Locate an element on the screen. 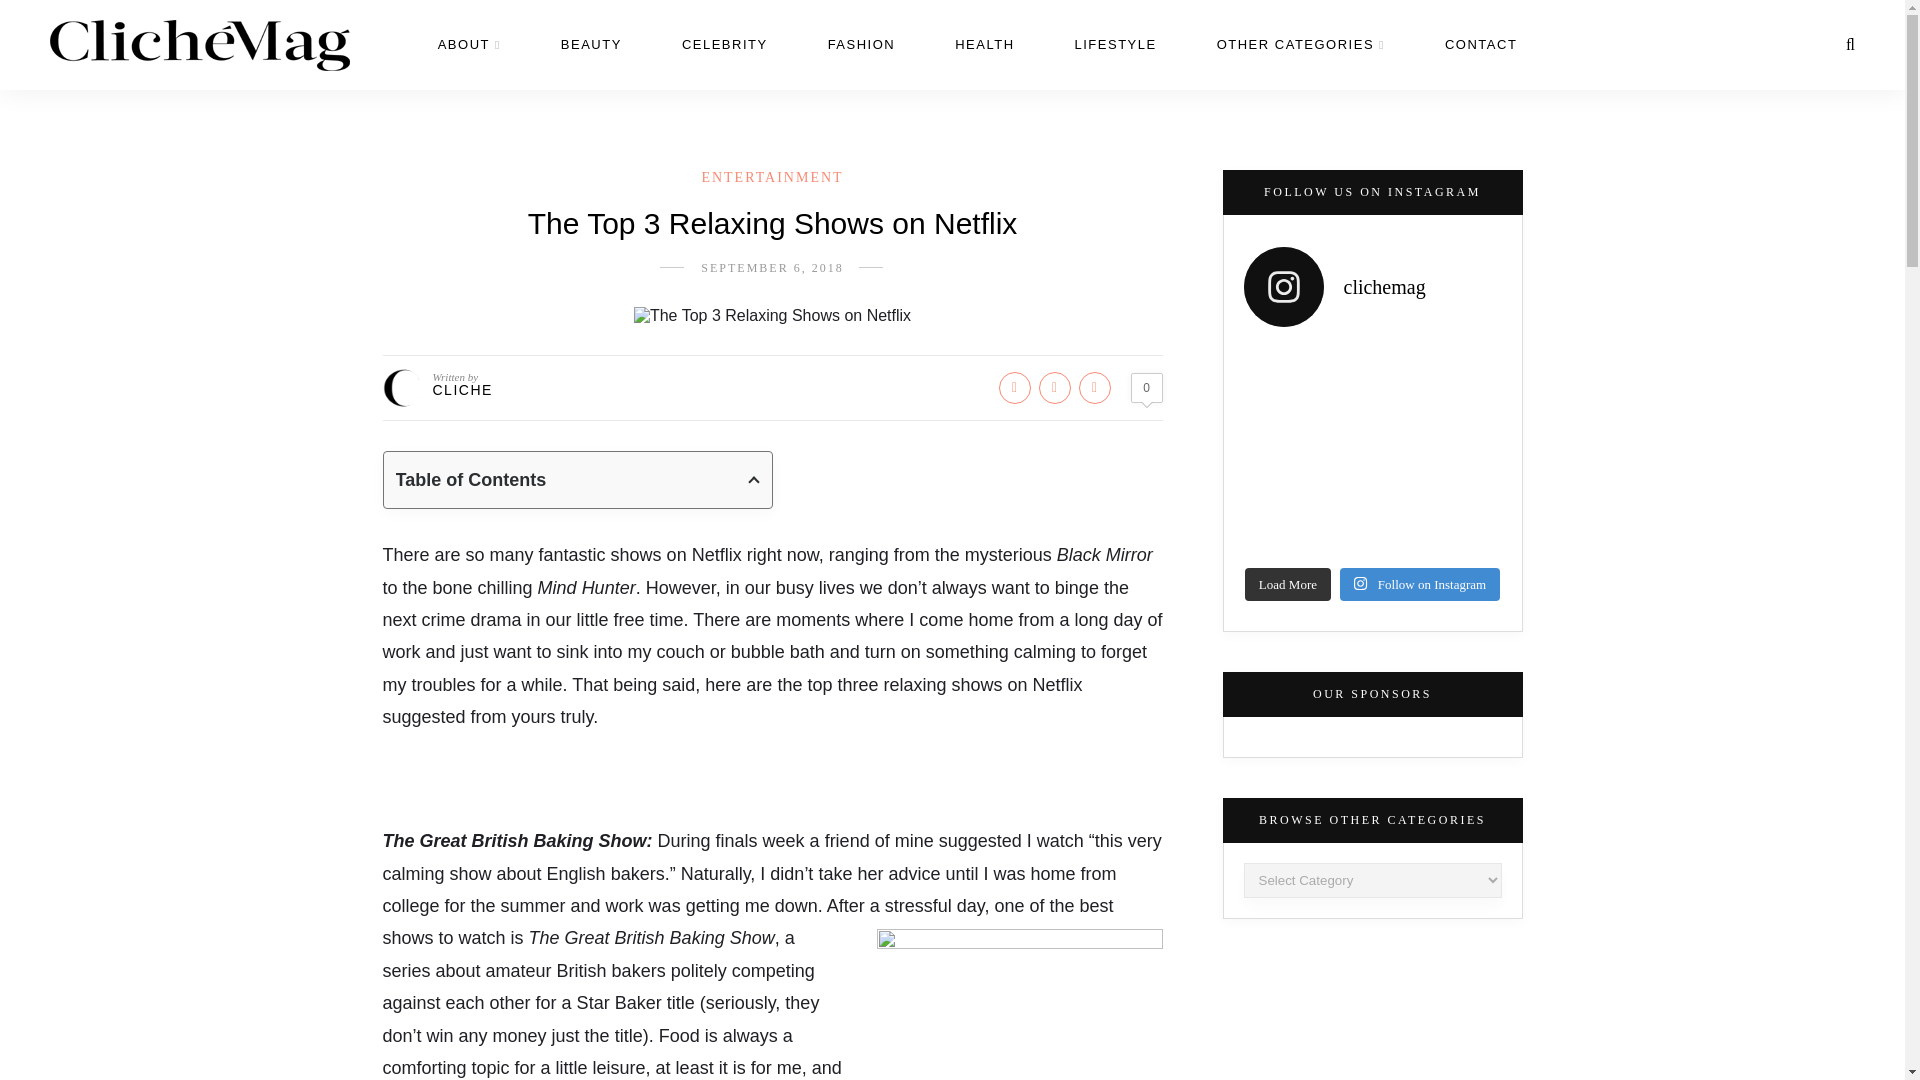 The height and width of the screenshot is (1080, 1920). The Top 3 Relaxing Shows on Netflix is located at coordinates (772, 316).